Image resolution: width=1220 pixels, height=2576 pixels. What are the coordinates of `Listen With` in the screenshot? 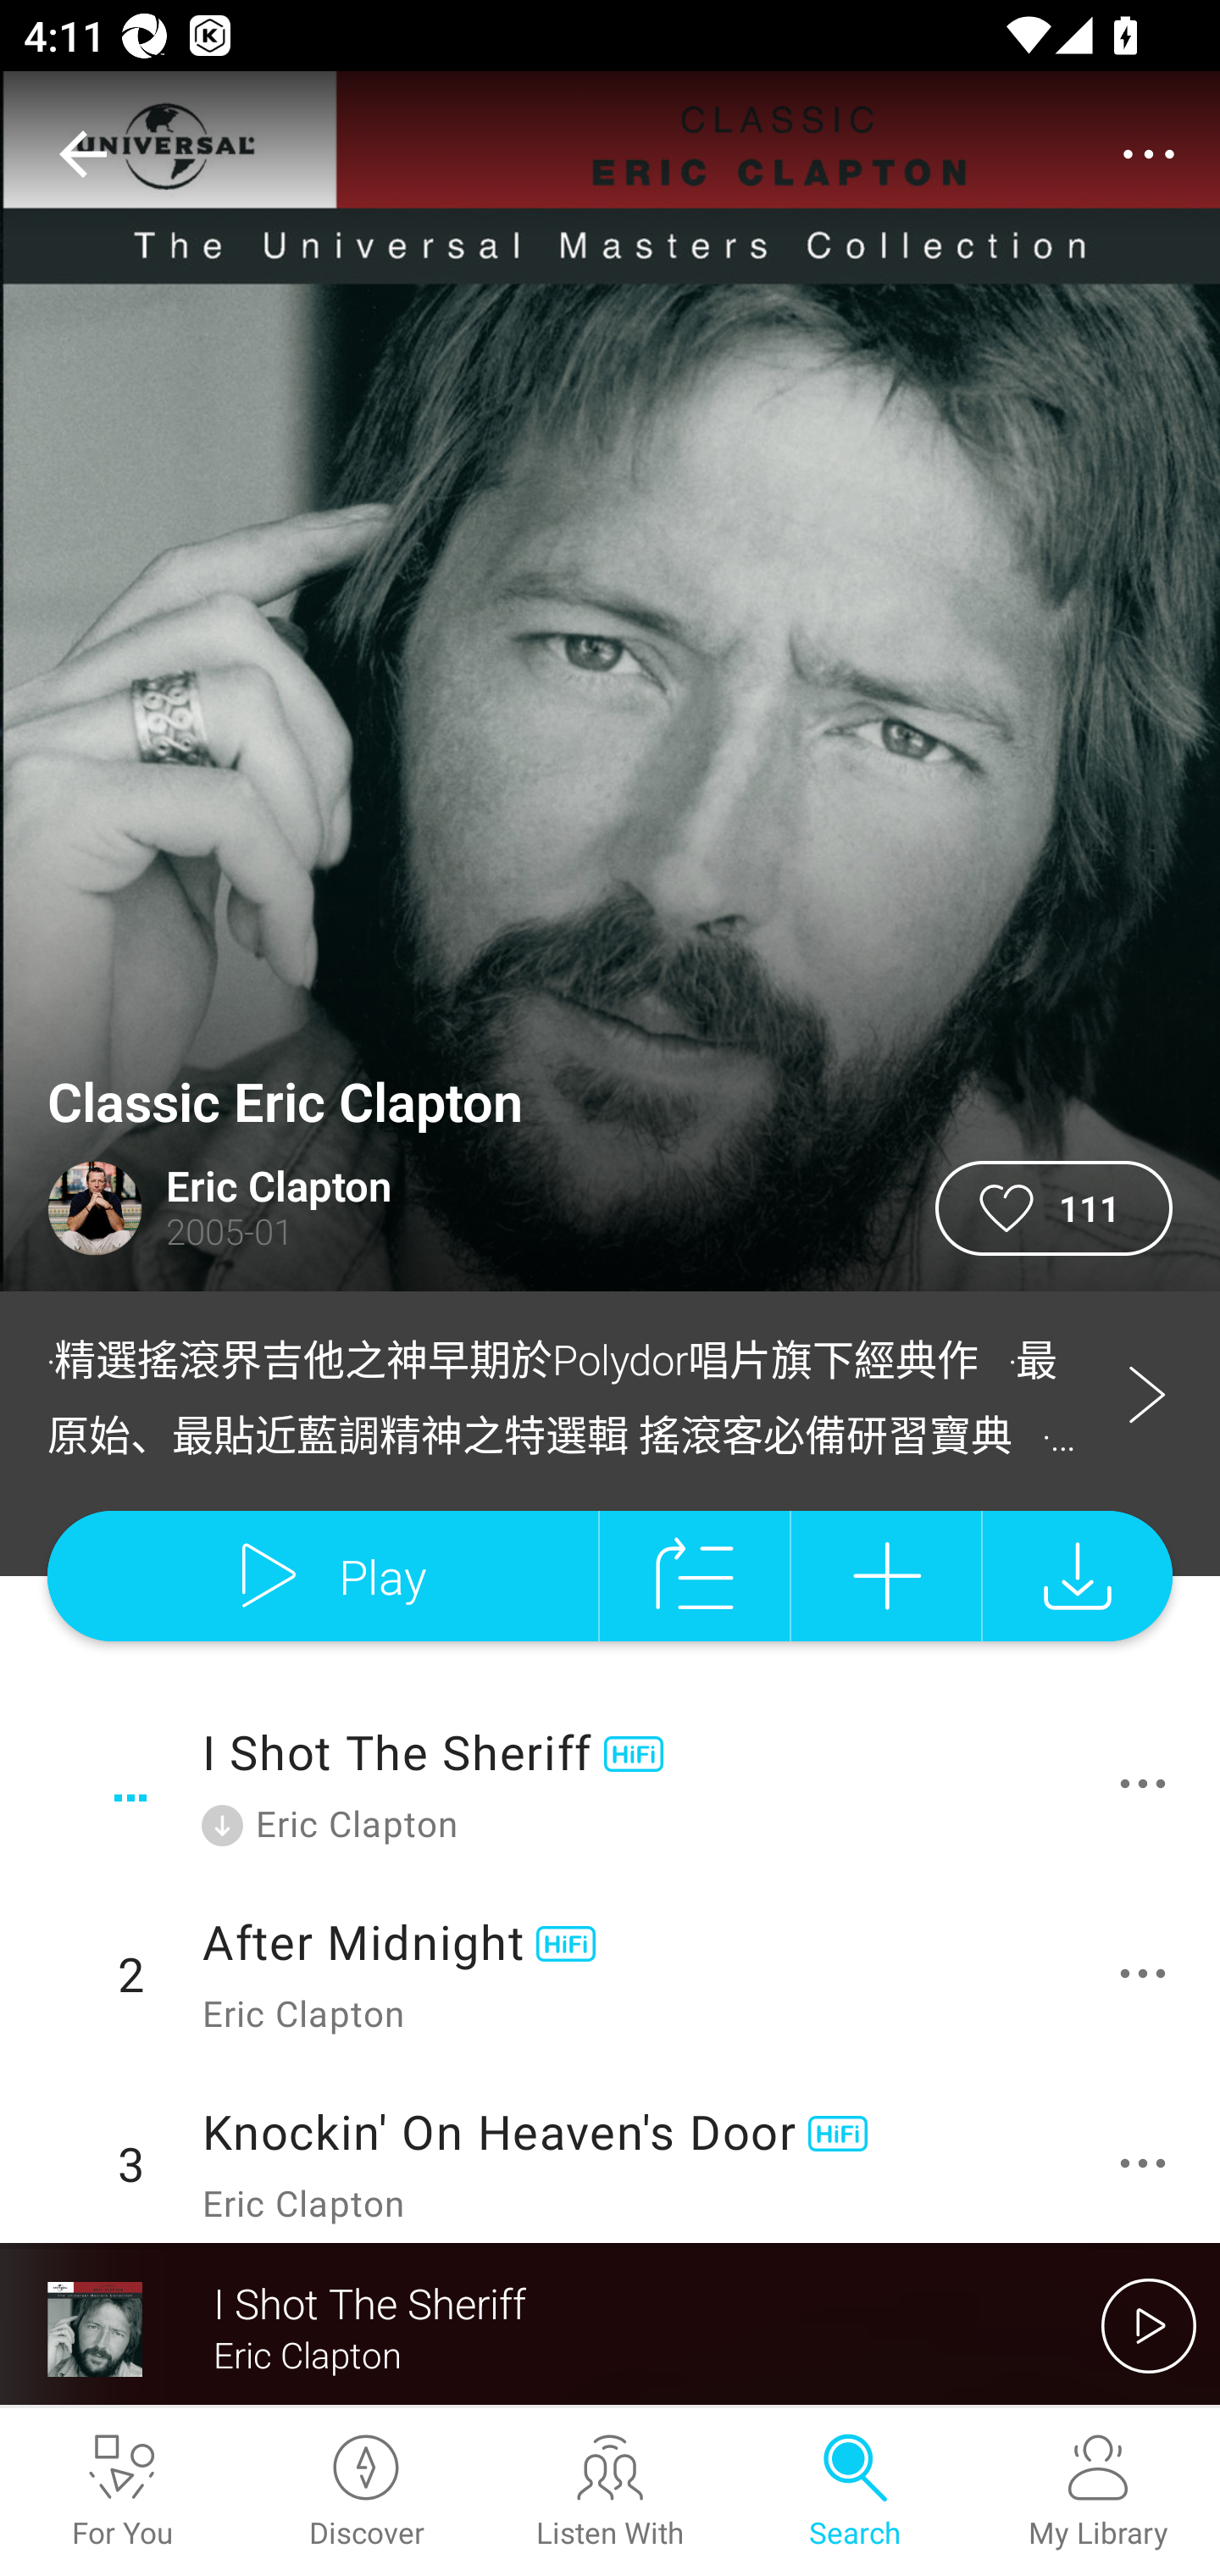 It's located at (610, 2492).